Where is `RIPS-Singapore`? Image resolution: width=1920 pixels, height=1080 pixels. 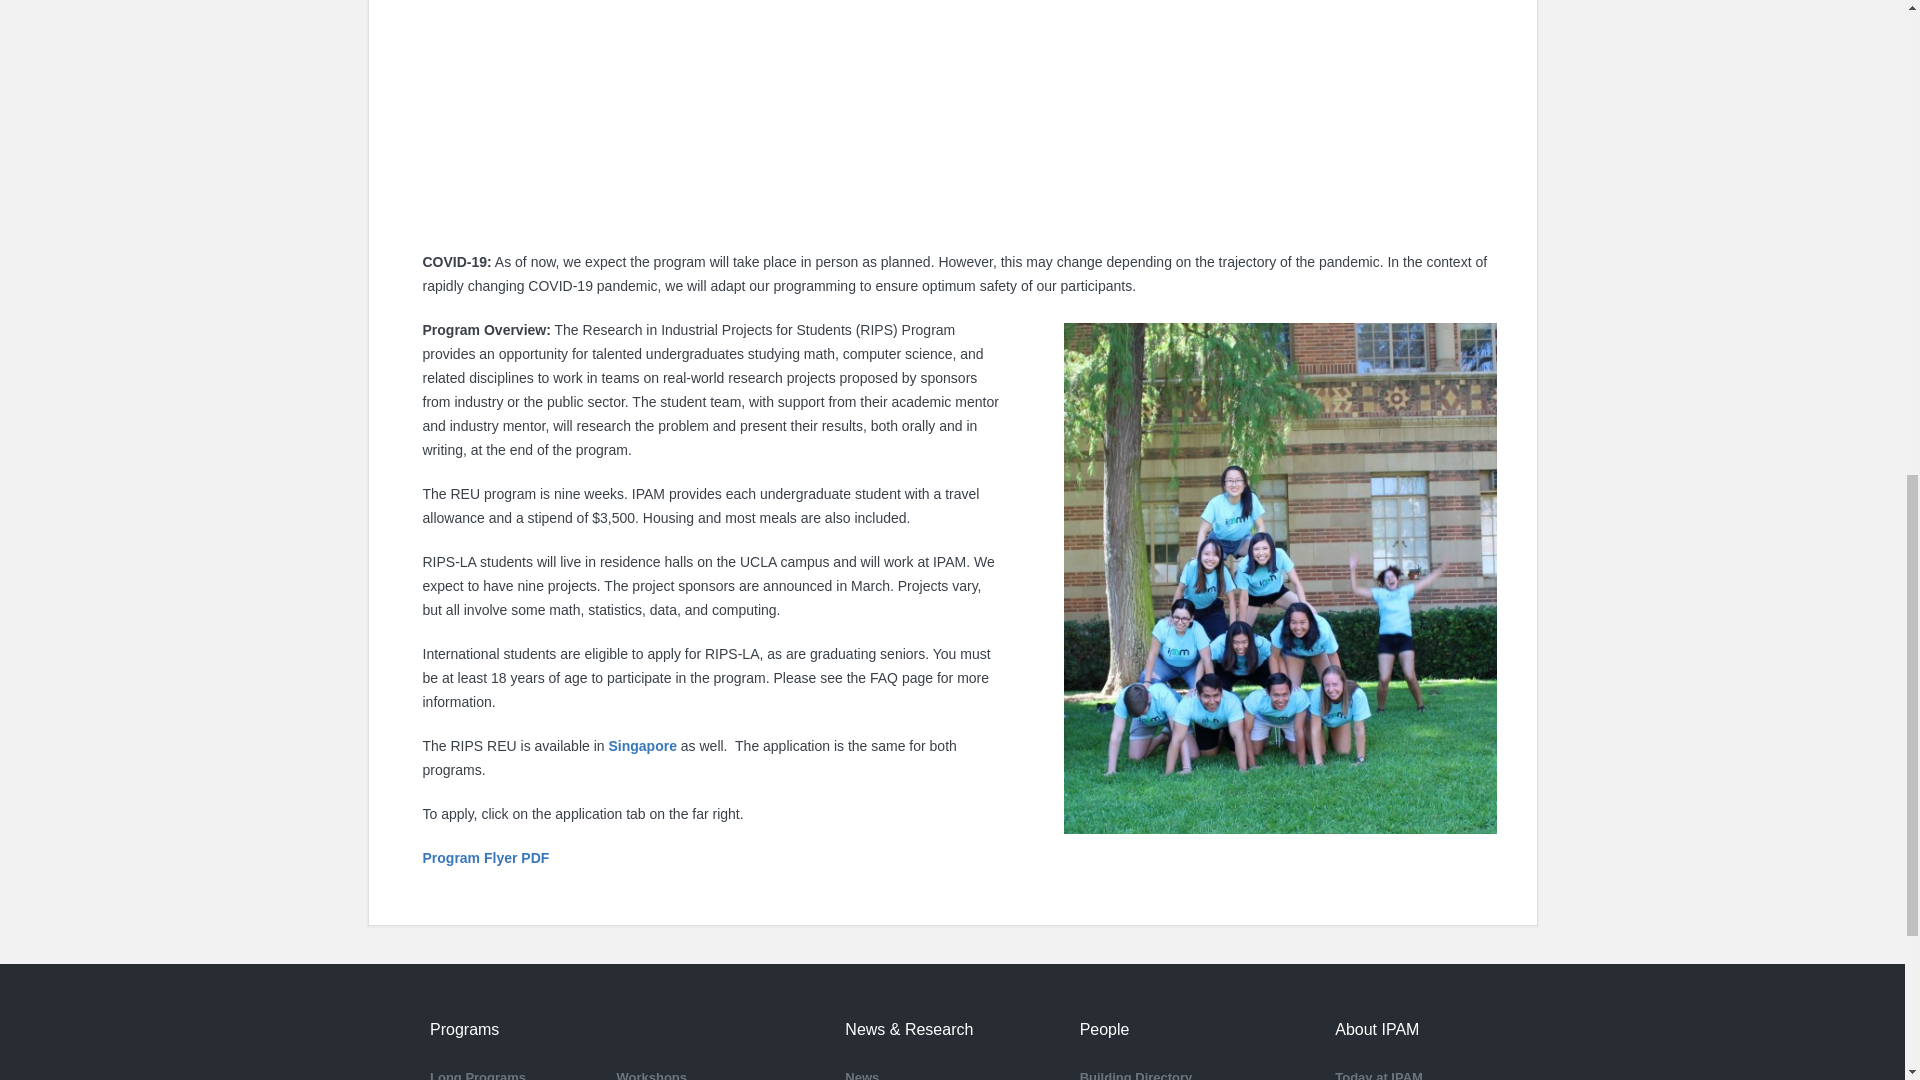 RIPS-Singapore is located at coordinates (644, 745).